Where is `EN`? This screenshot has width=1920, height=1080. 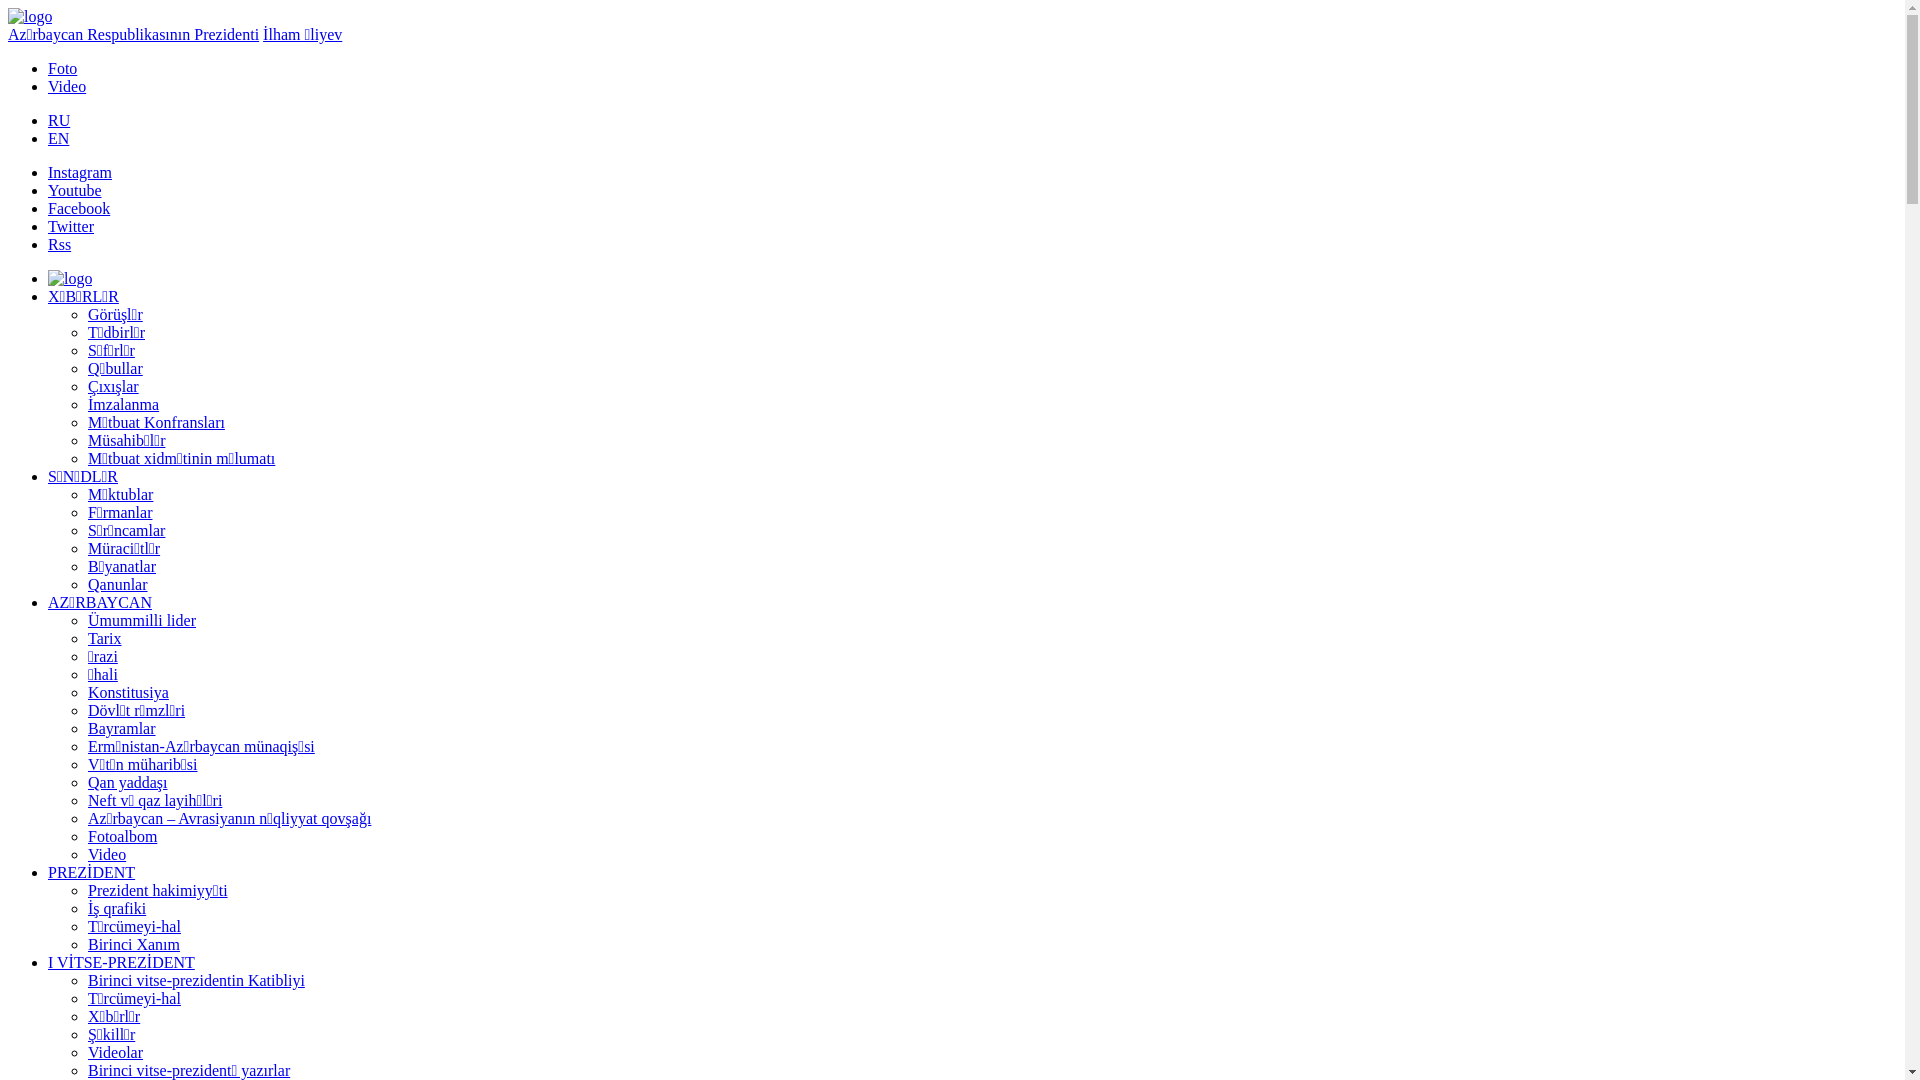 EN is located at coordinates (58, 138).